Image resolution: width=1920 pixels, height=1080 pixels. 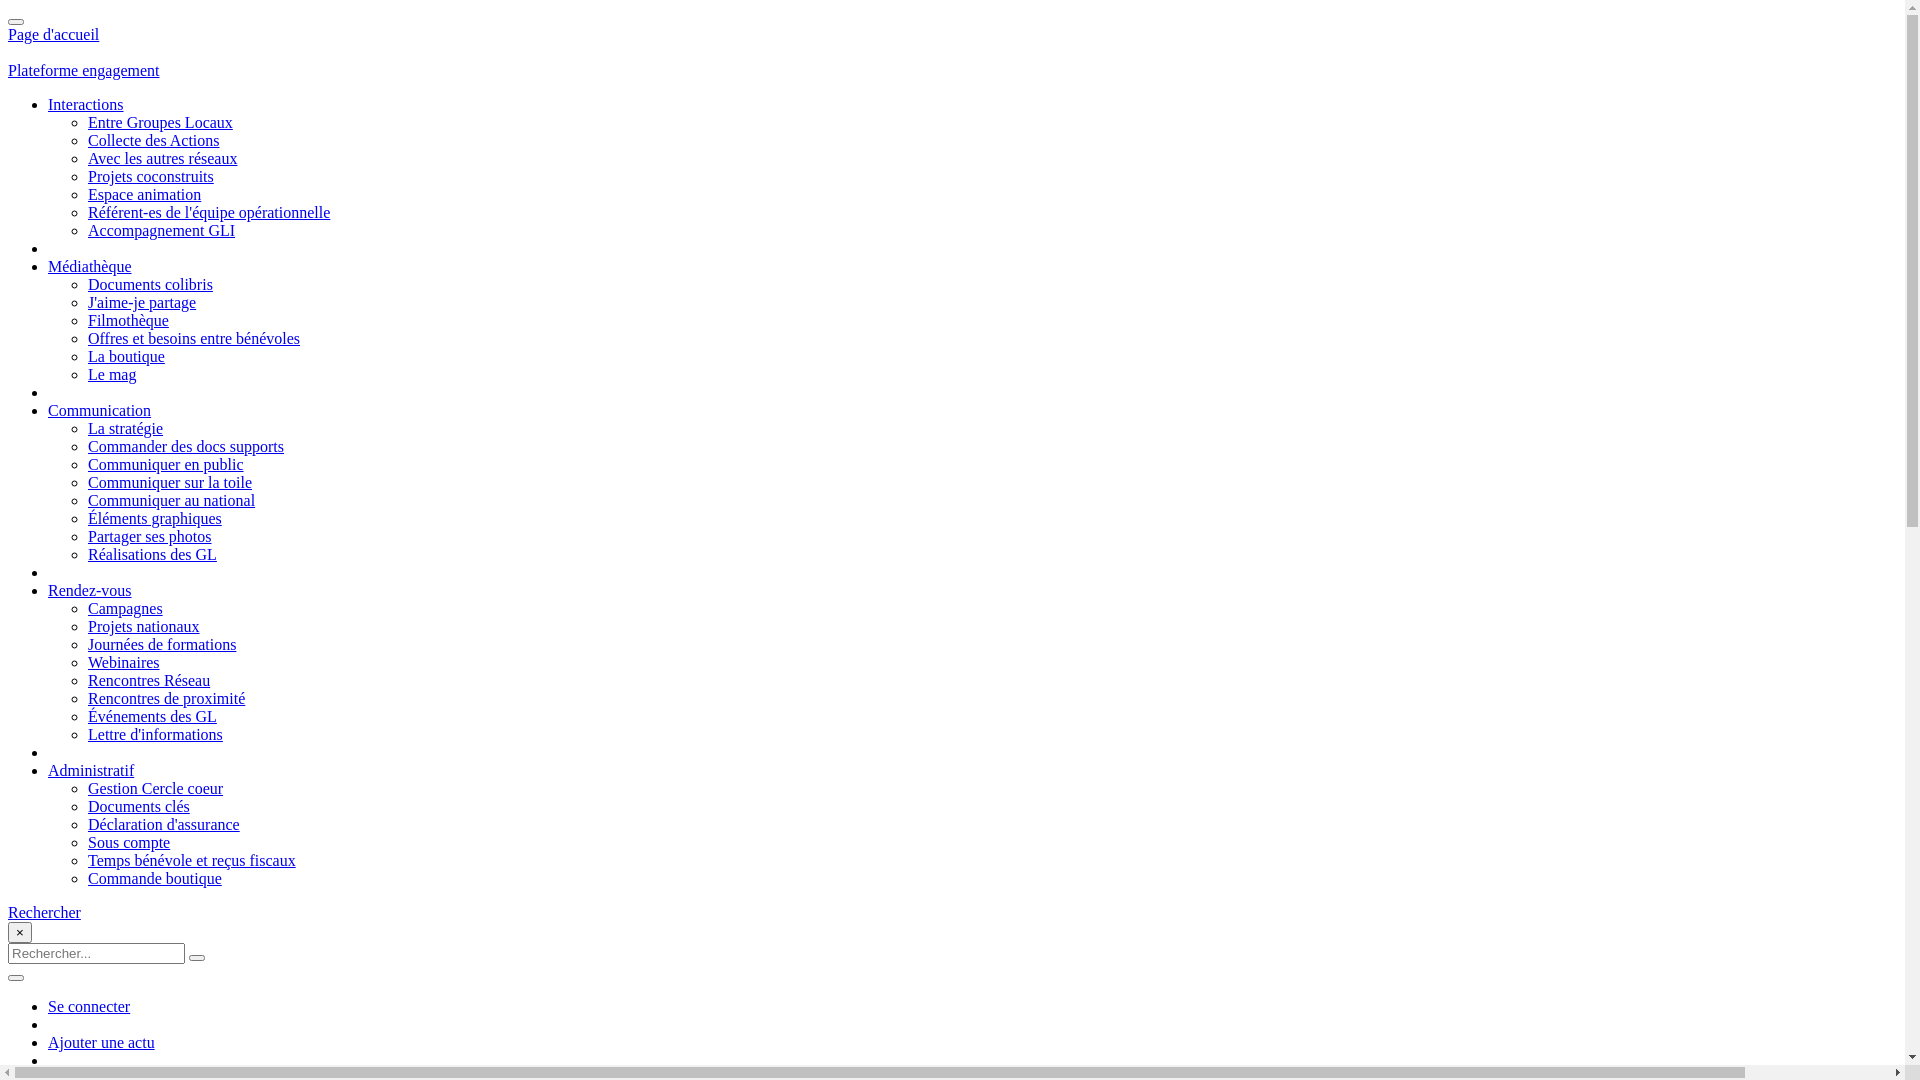 I want to click on Projets coconstruits, so click(x=151, y=176).